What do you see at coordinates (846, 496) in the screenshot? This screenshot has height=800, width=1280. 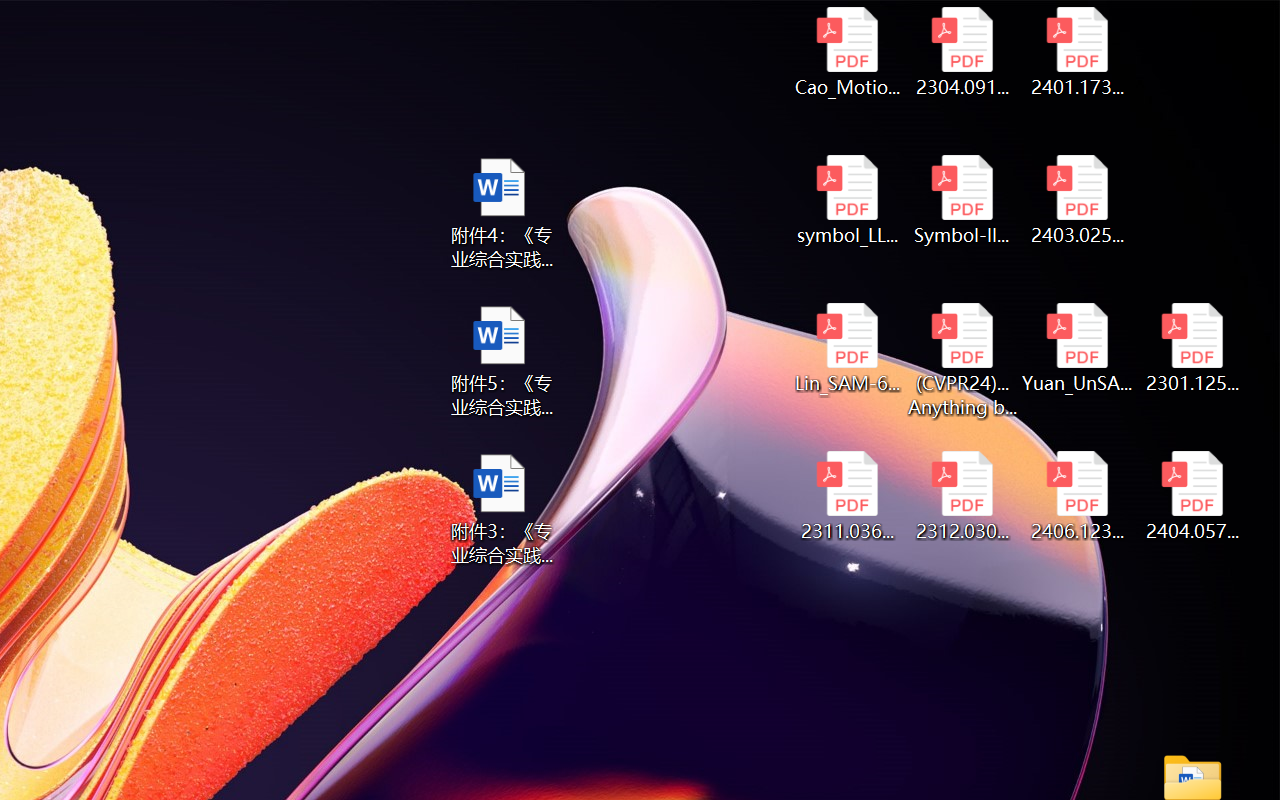 I see `2311.03658v2.pdf` at bounding box center [846, 496].